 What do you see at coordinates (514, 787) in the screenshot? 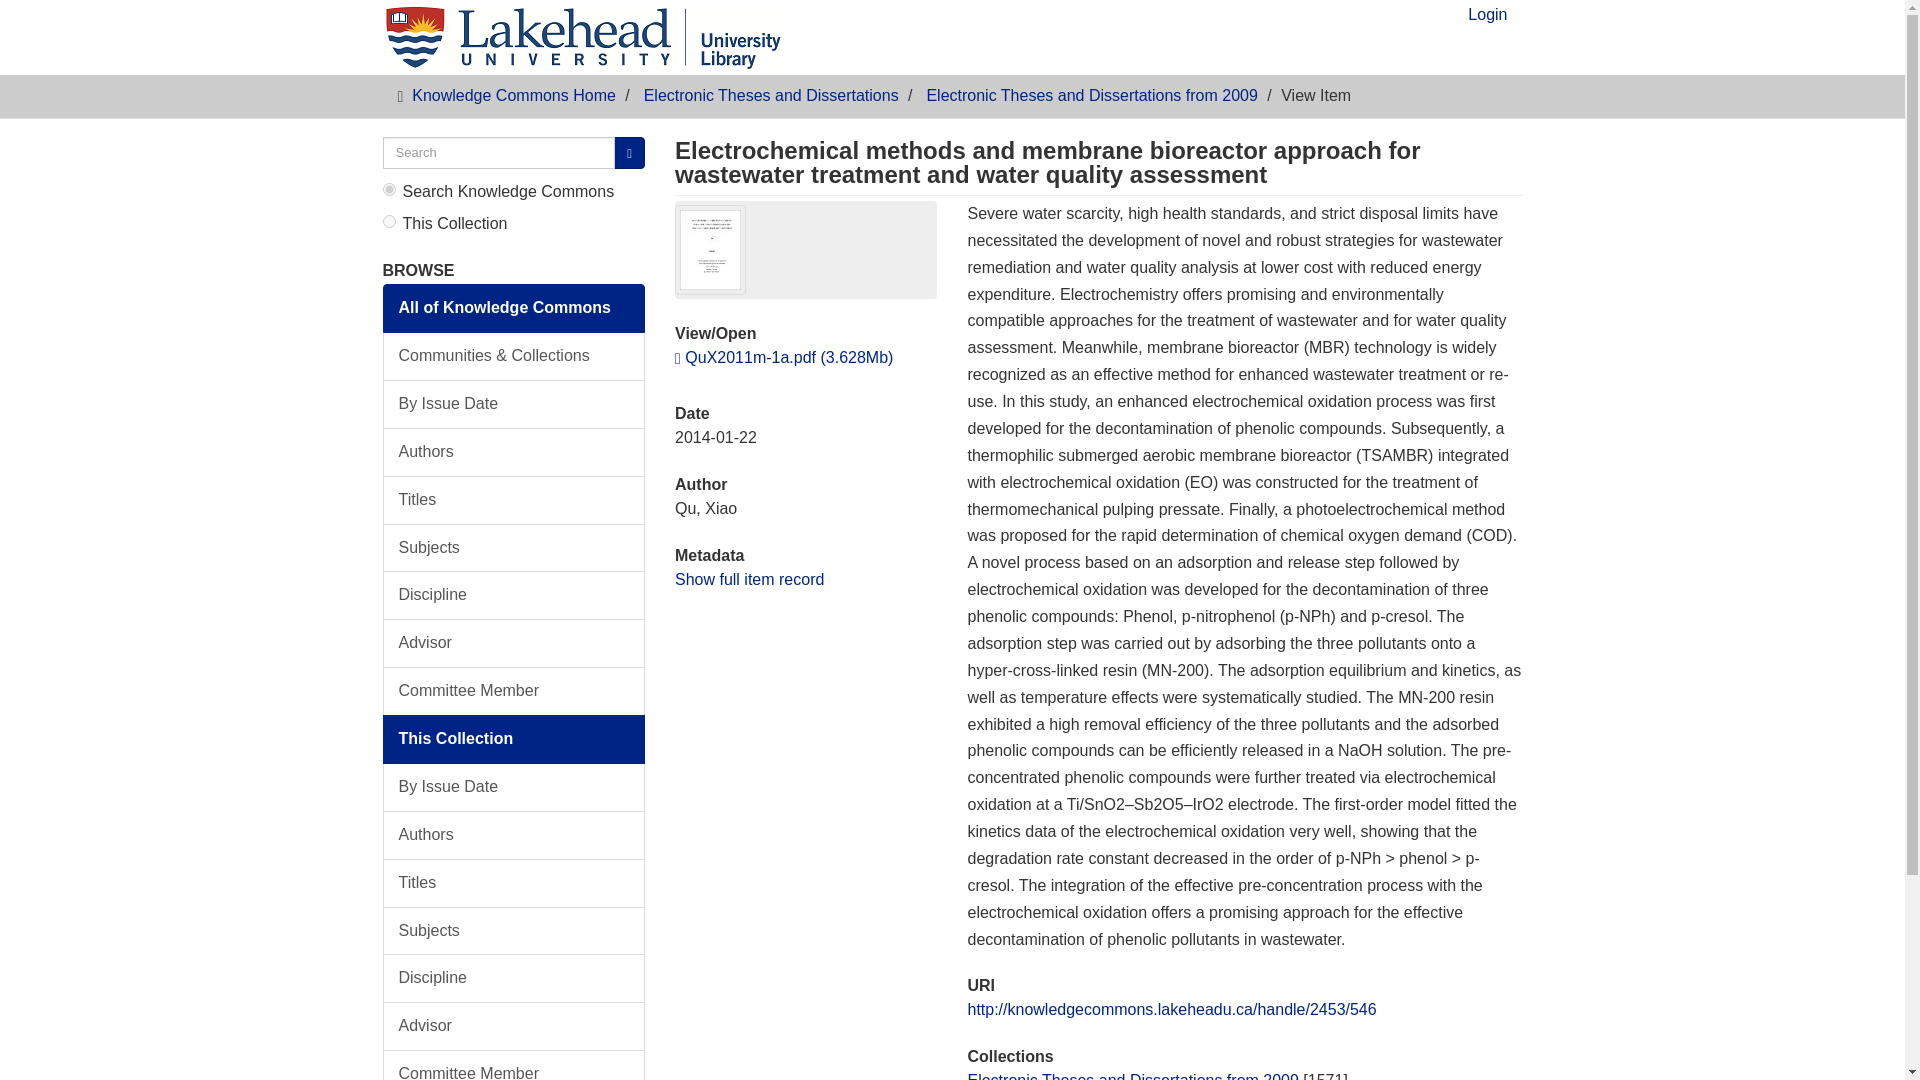
I see `By Issue Date` at bounding box center [514, 787].